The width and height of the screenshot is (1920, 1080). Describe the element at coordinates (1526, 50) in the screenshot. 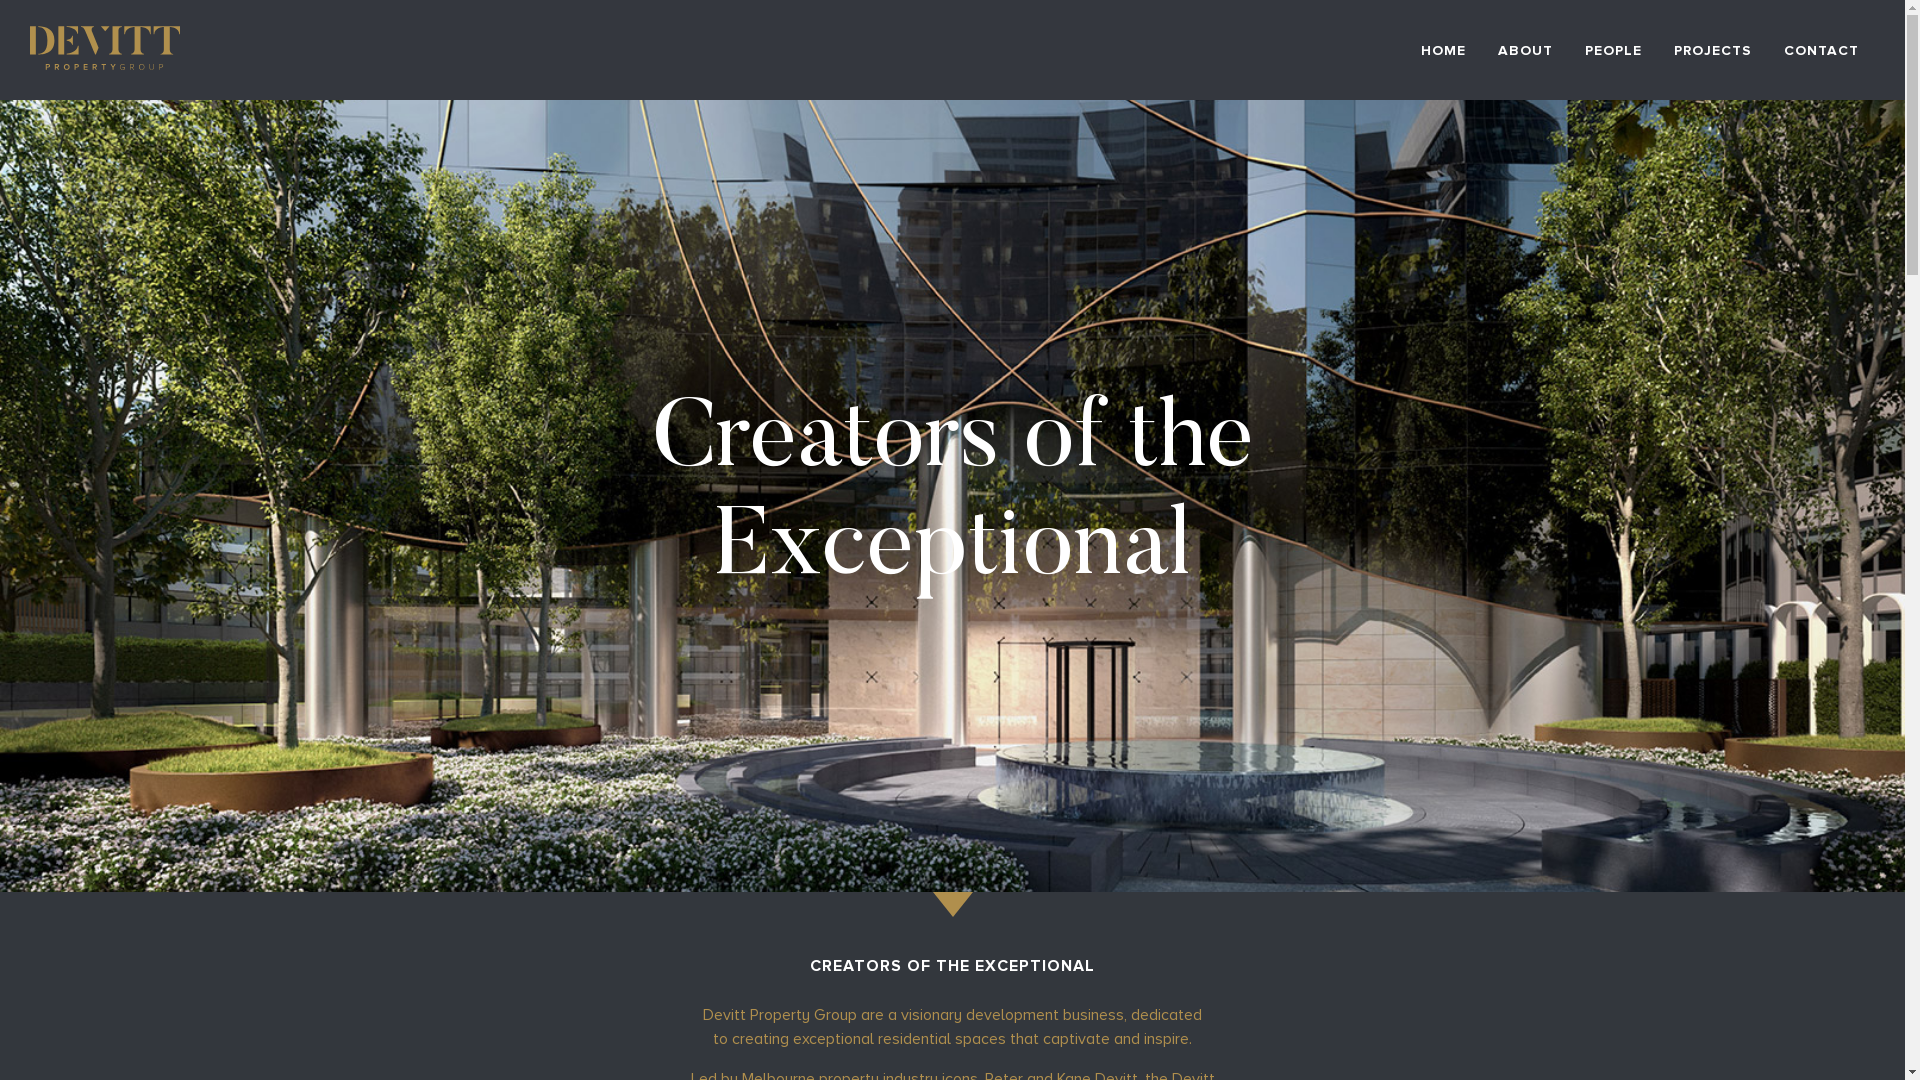

I see `ABOUT` at that location.